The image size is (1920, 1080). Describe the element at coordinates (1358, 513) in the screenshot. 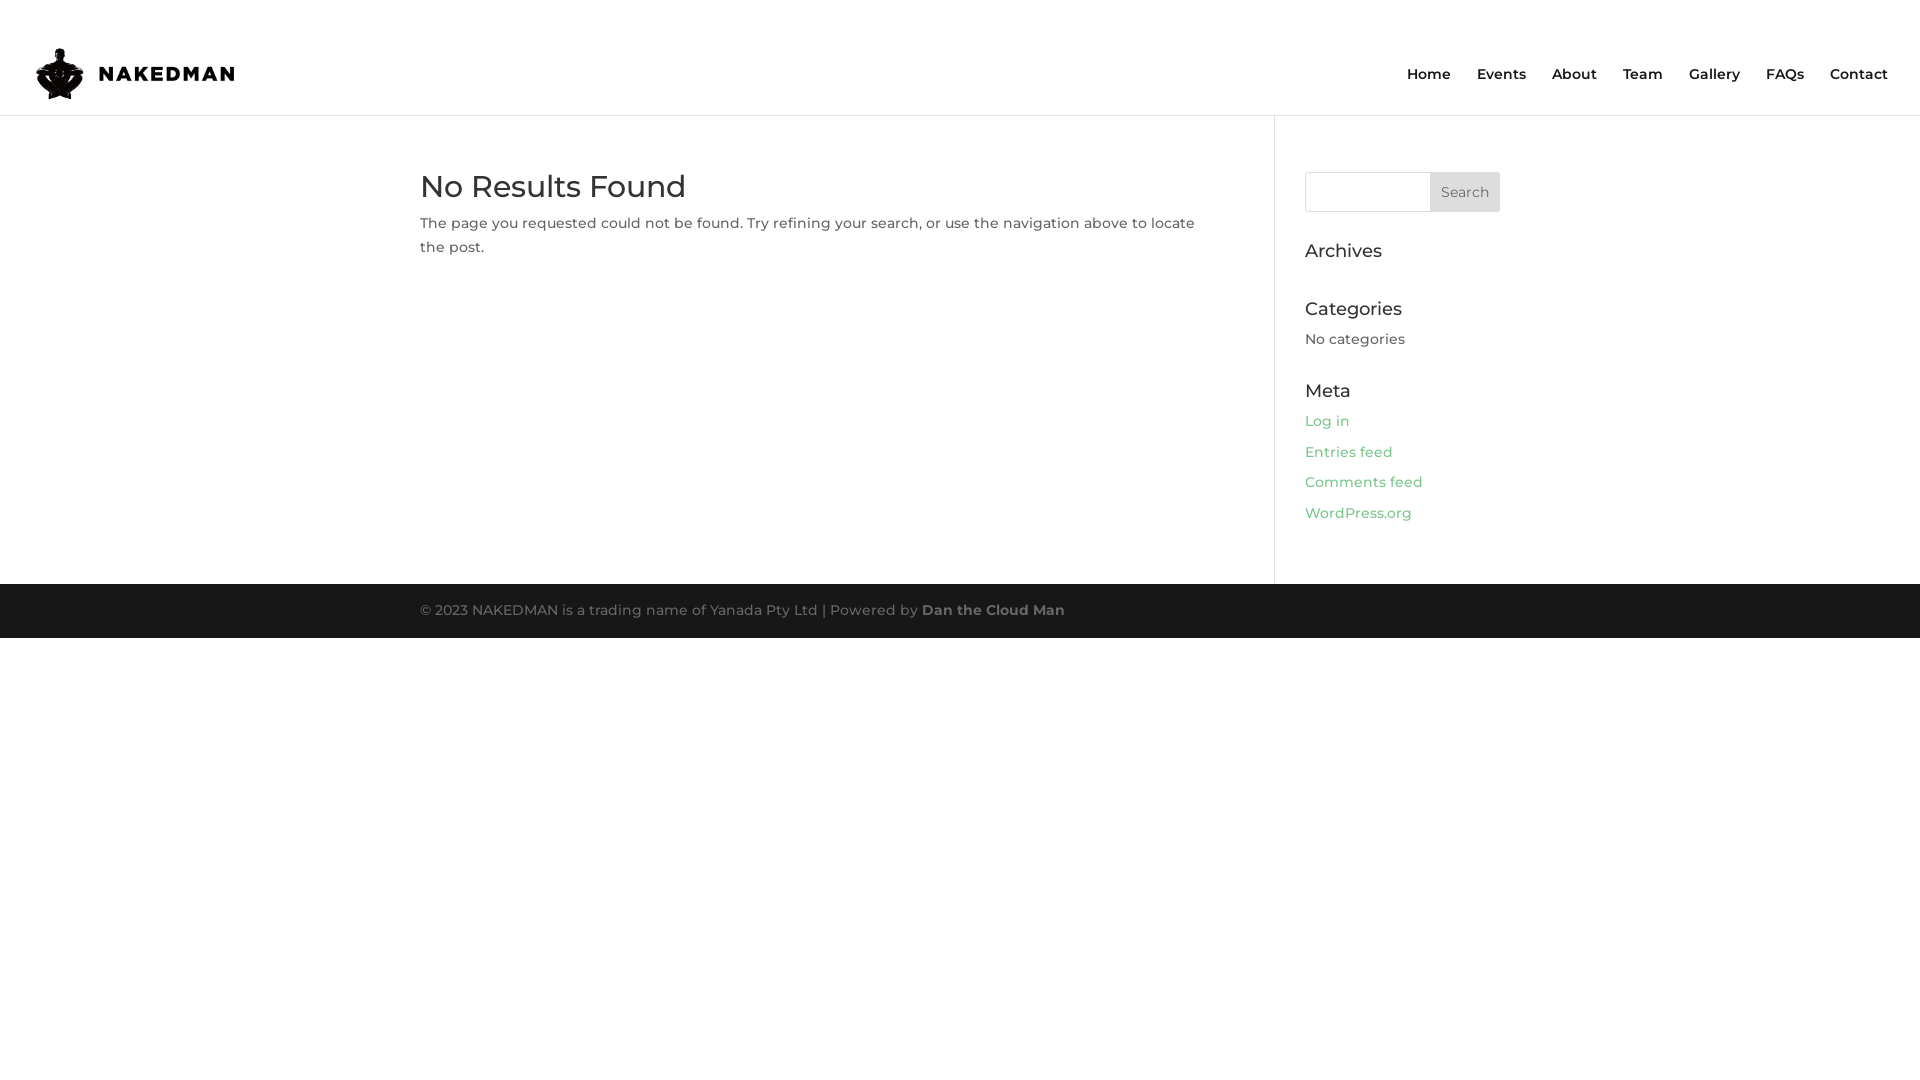

I see `WordPress.org` at that location.